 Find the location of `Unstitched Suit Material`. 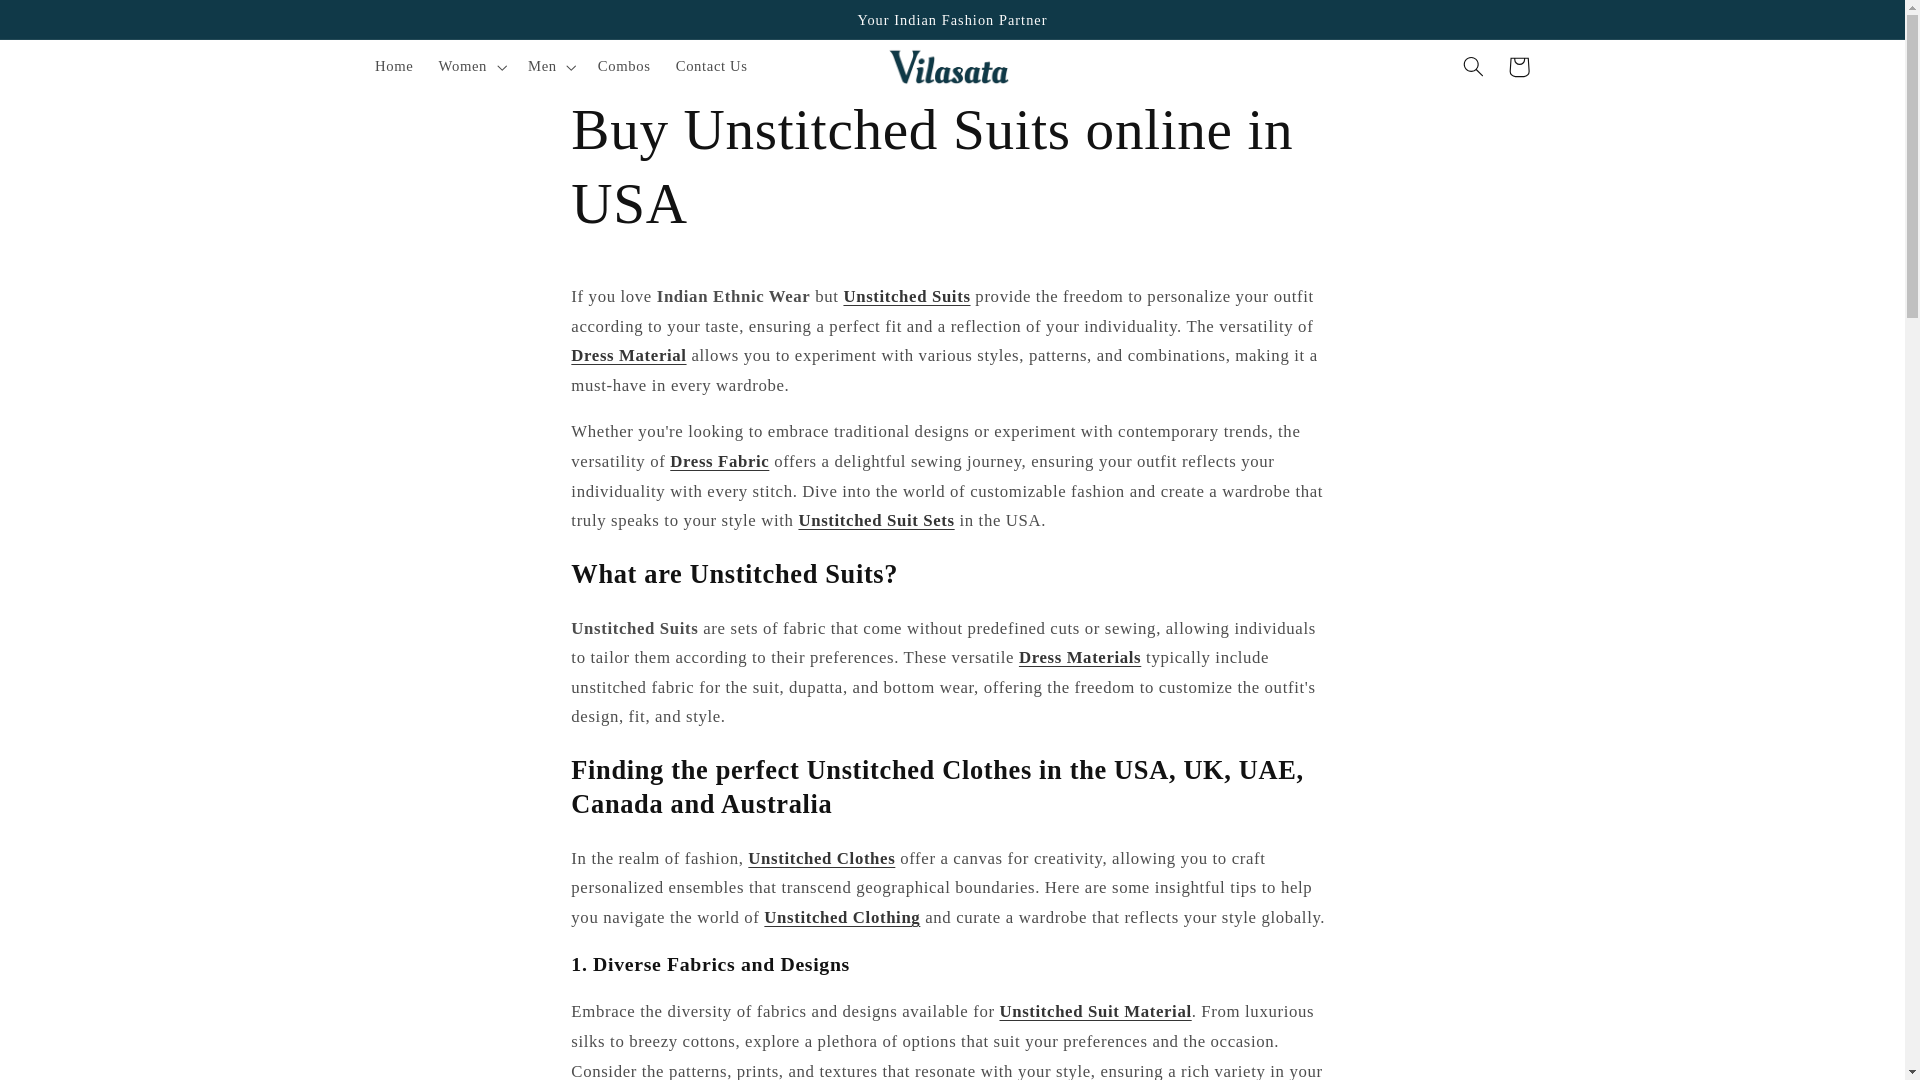

Unstitched Suit Material is located at coordinates (1094, 1011).